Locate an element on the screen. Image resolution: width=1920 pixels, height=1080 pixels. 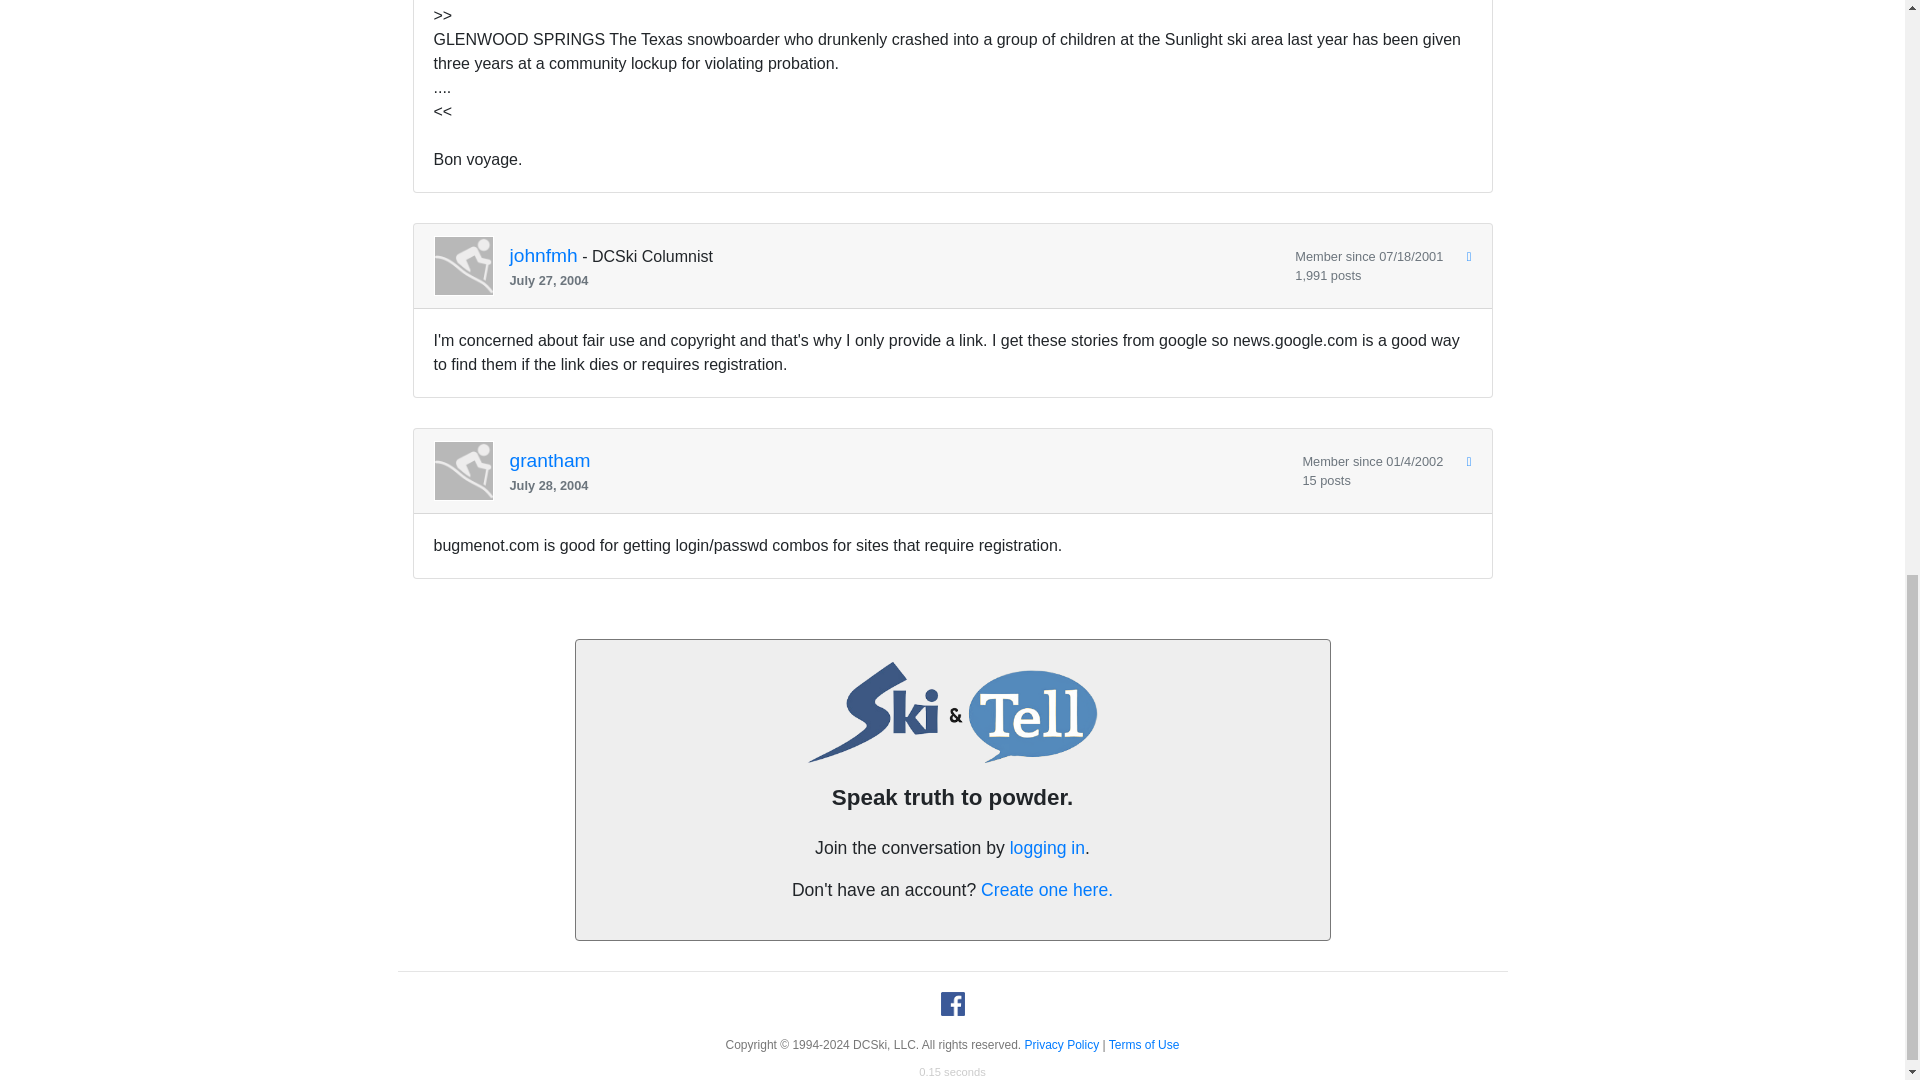
logging in is located at coordinates (1046, 848).